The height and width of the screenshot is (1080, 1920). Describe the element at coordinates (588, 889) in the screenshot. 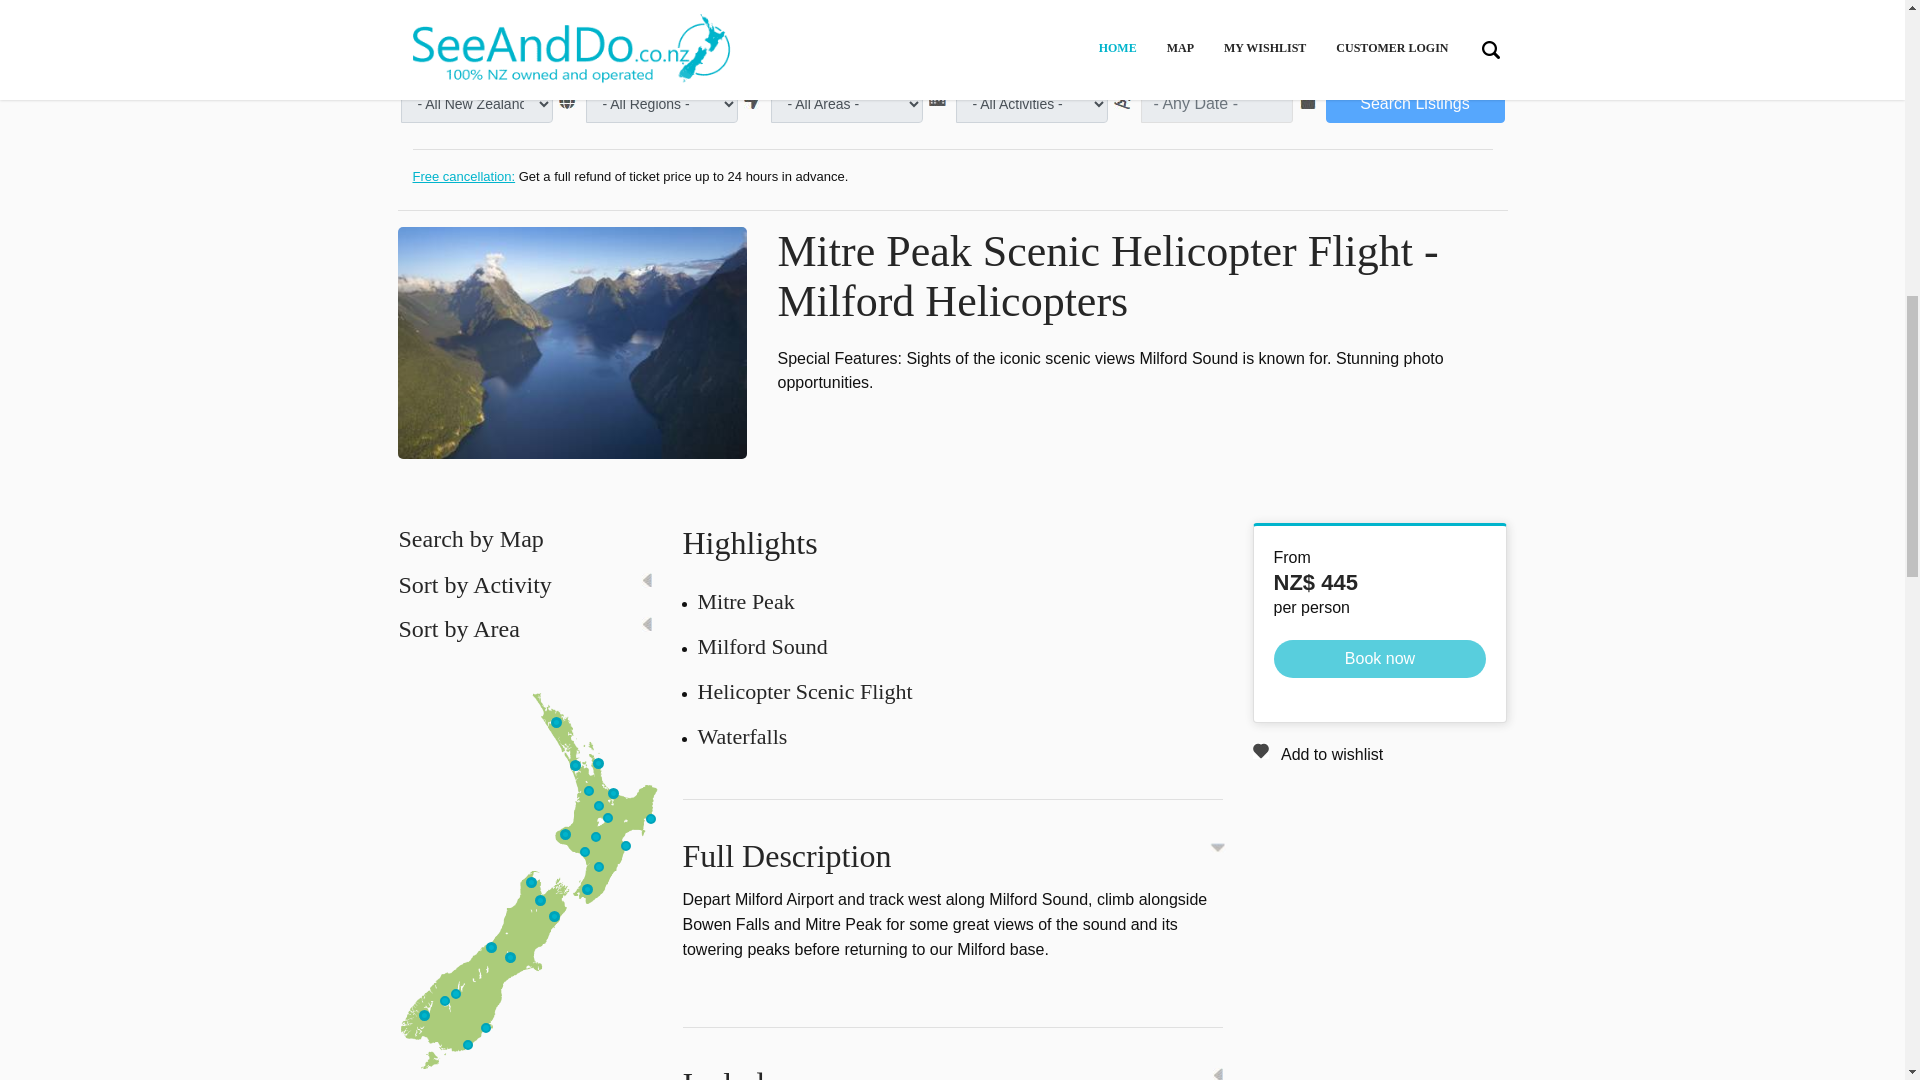

I see `Wellington Area` at that location.